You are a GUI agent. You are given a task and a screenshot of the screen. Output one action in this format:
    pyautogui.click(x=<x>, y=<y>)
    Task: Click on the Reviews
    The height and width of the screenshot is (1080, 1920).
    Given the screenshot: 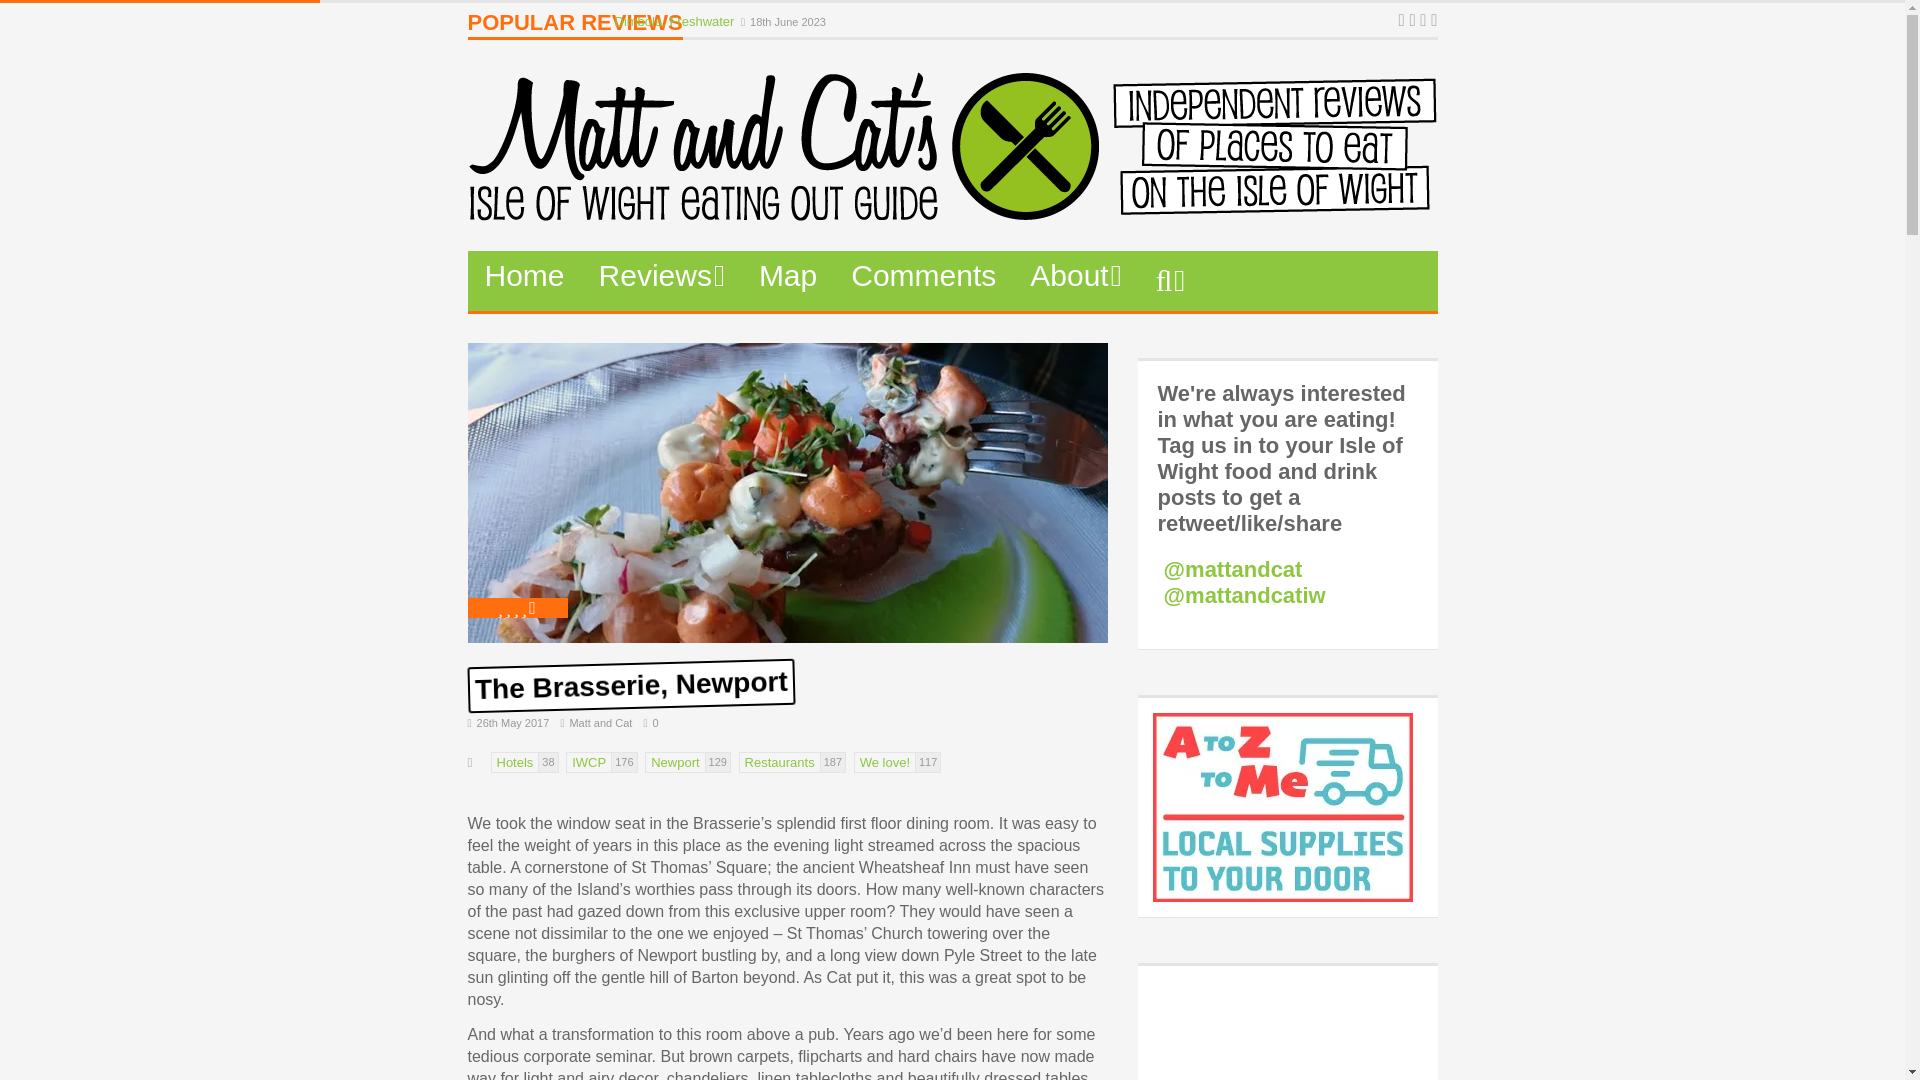 What is the action you would take?
    pyautogui.click(x=661, y=275)
    